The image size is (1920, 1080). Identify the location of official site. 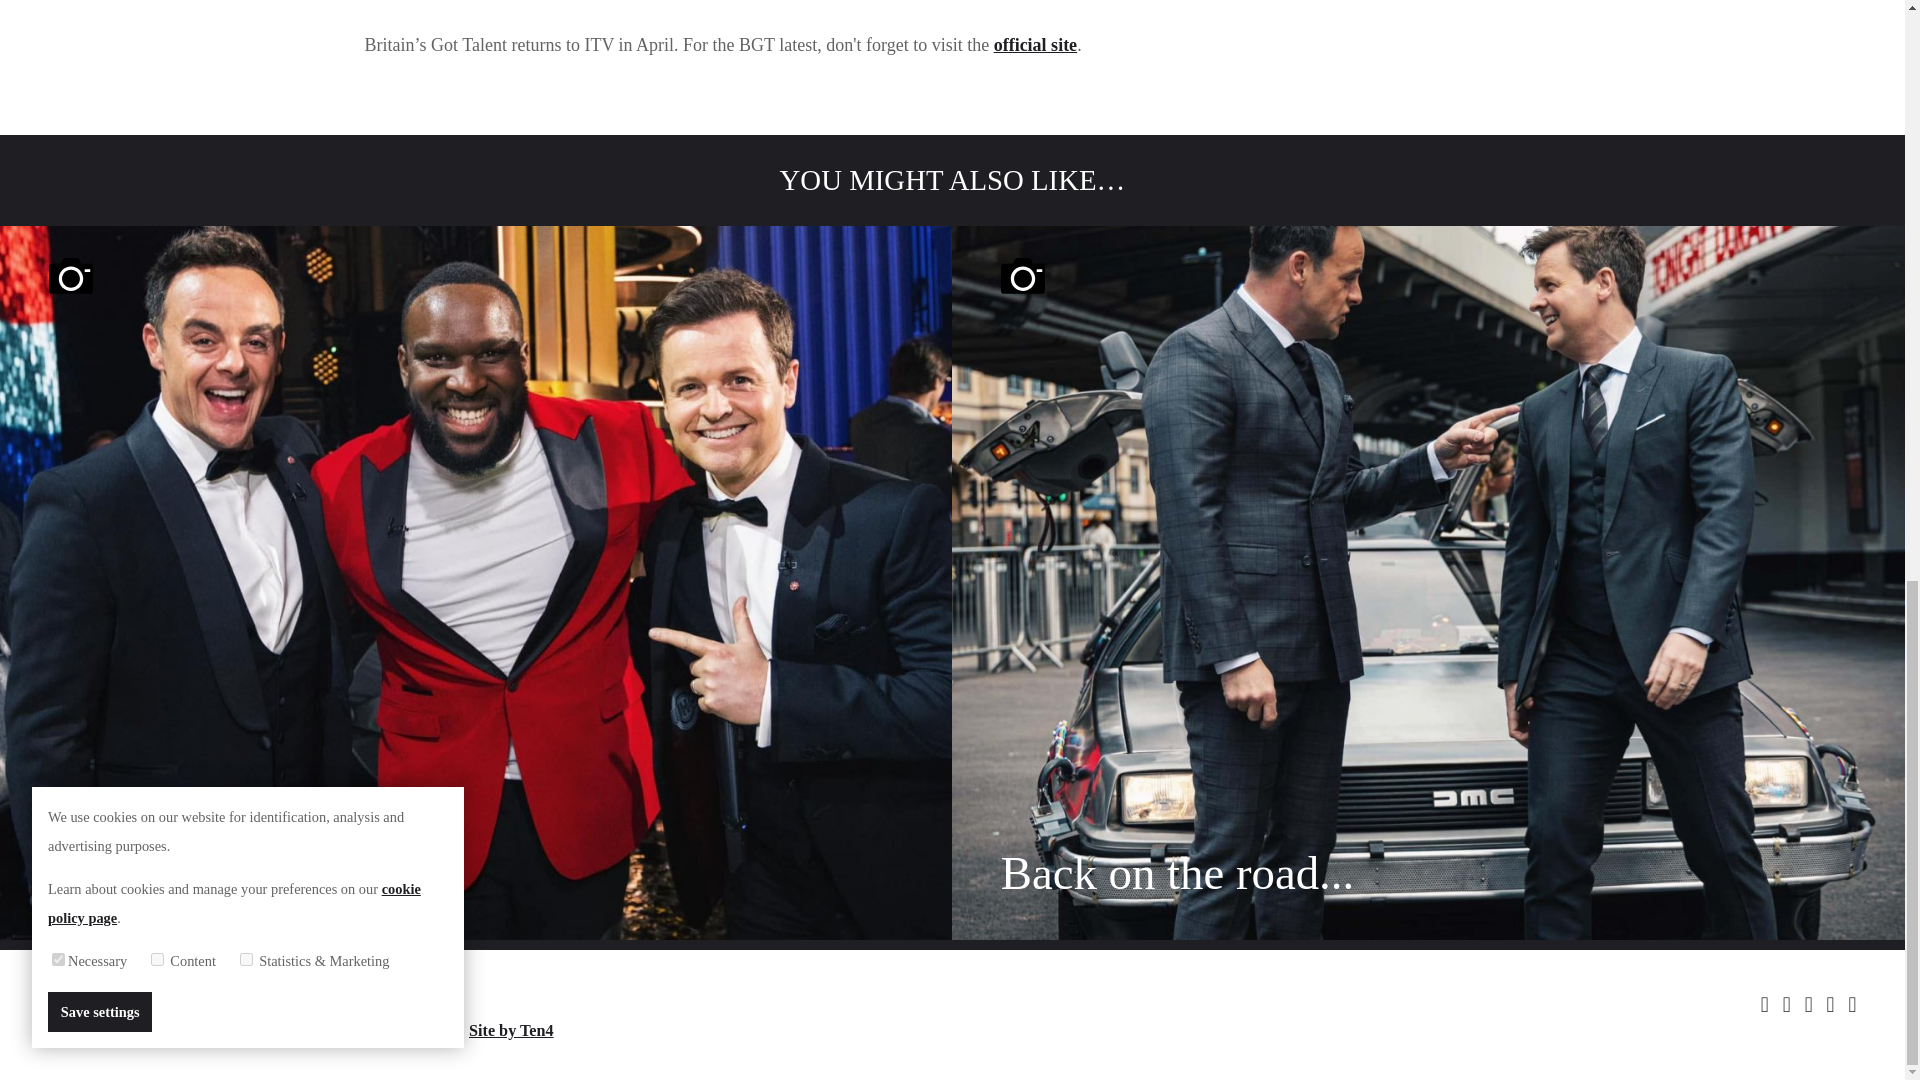
(1036, 44).